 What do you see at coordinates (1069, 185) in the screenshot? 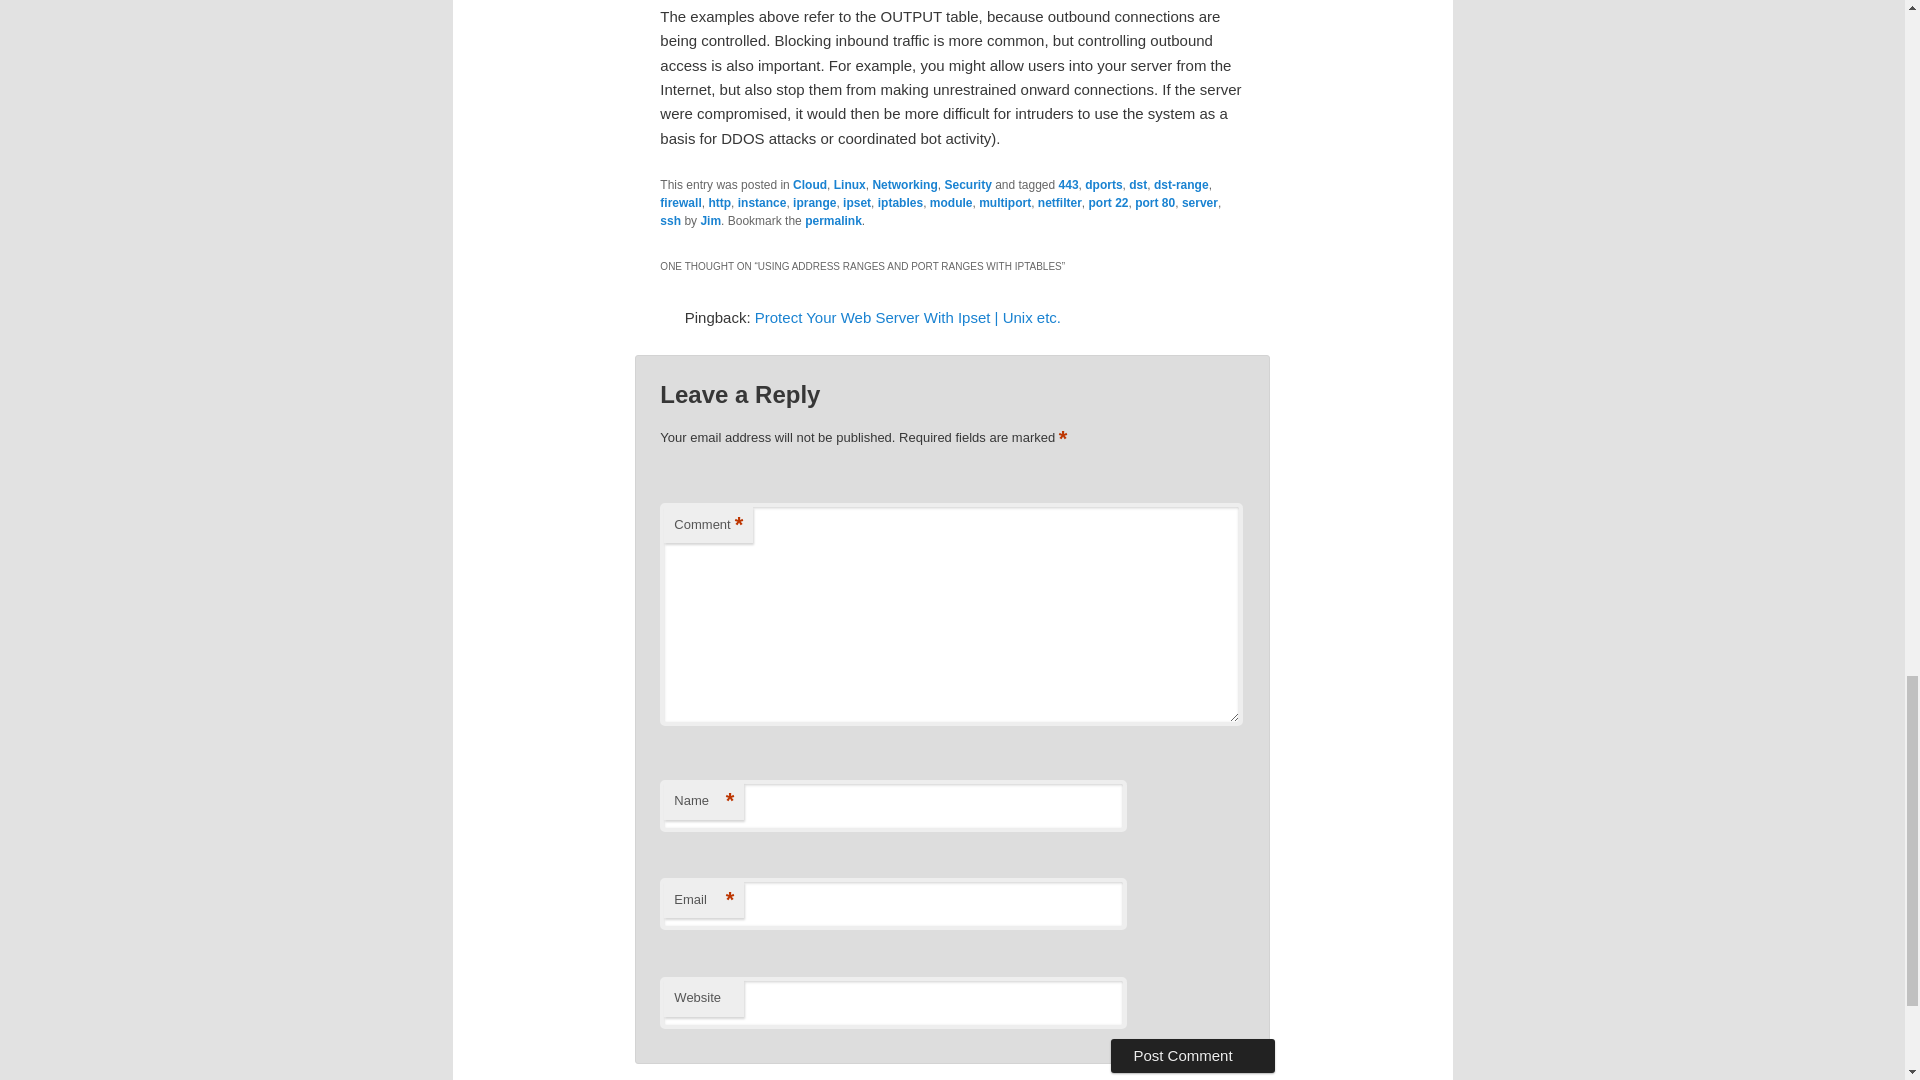
I see `443` at bounding box center [1069, 185].